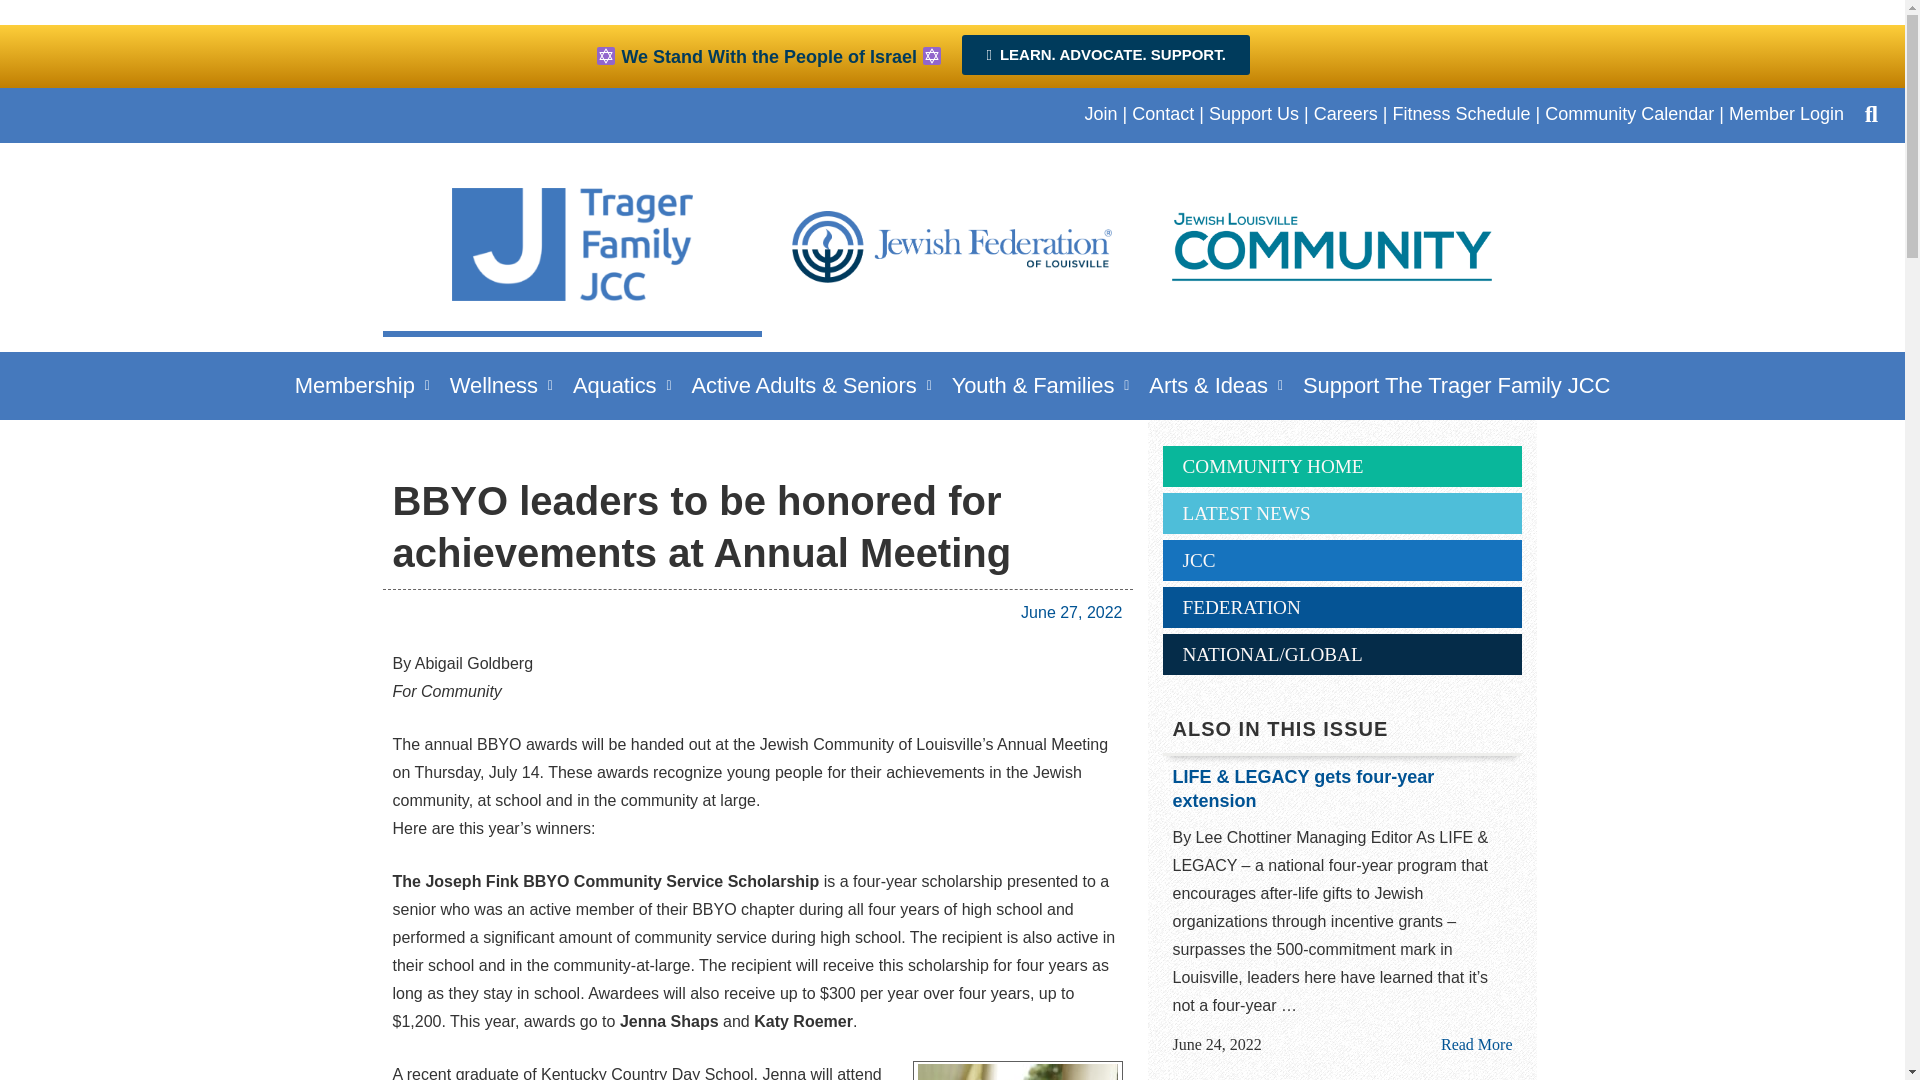 This screenshot has width=1920, height=1080. What do you see at coordinates (1071, 612) in the screenshot?
I see `10:45 am` at bounding box center [1071, 612].